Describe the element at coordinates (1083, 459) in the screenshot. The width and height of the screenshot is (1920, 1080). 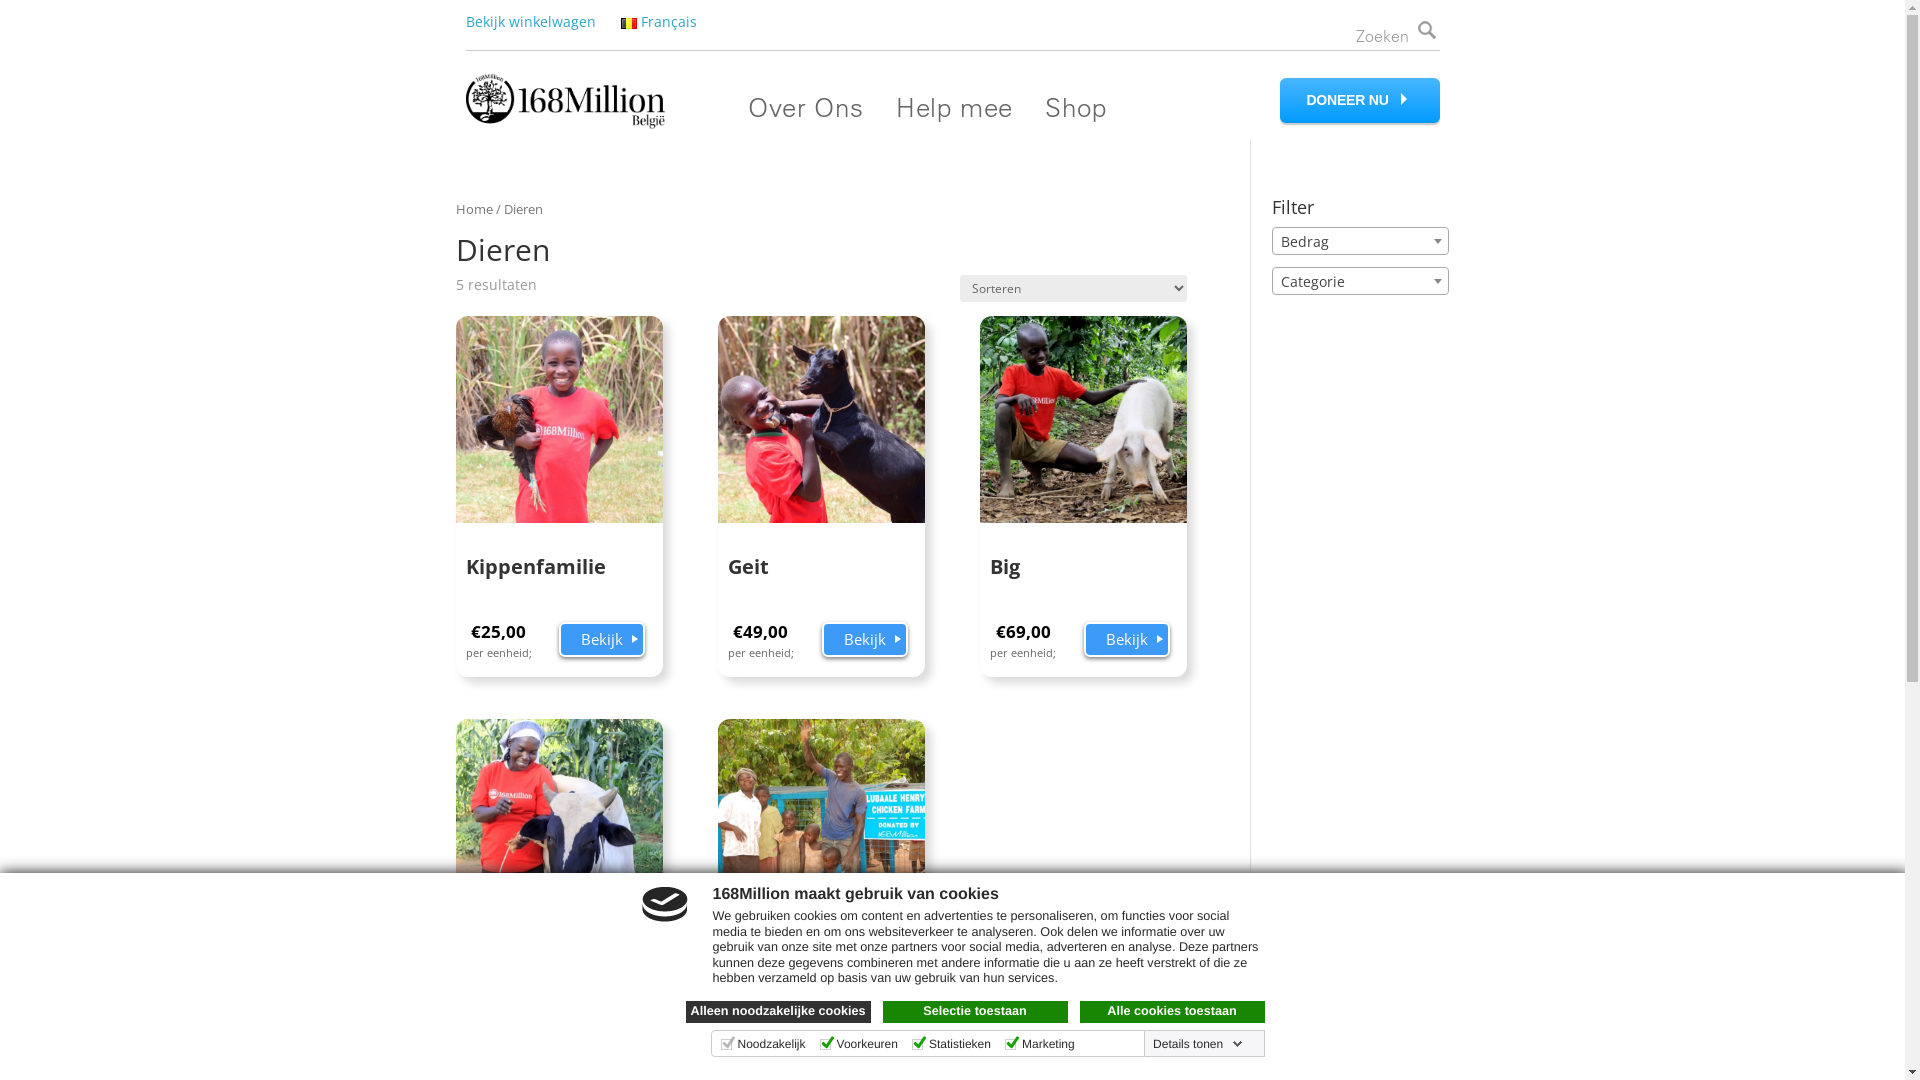
I see `Big` at that location.